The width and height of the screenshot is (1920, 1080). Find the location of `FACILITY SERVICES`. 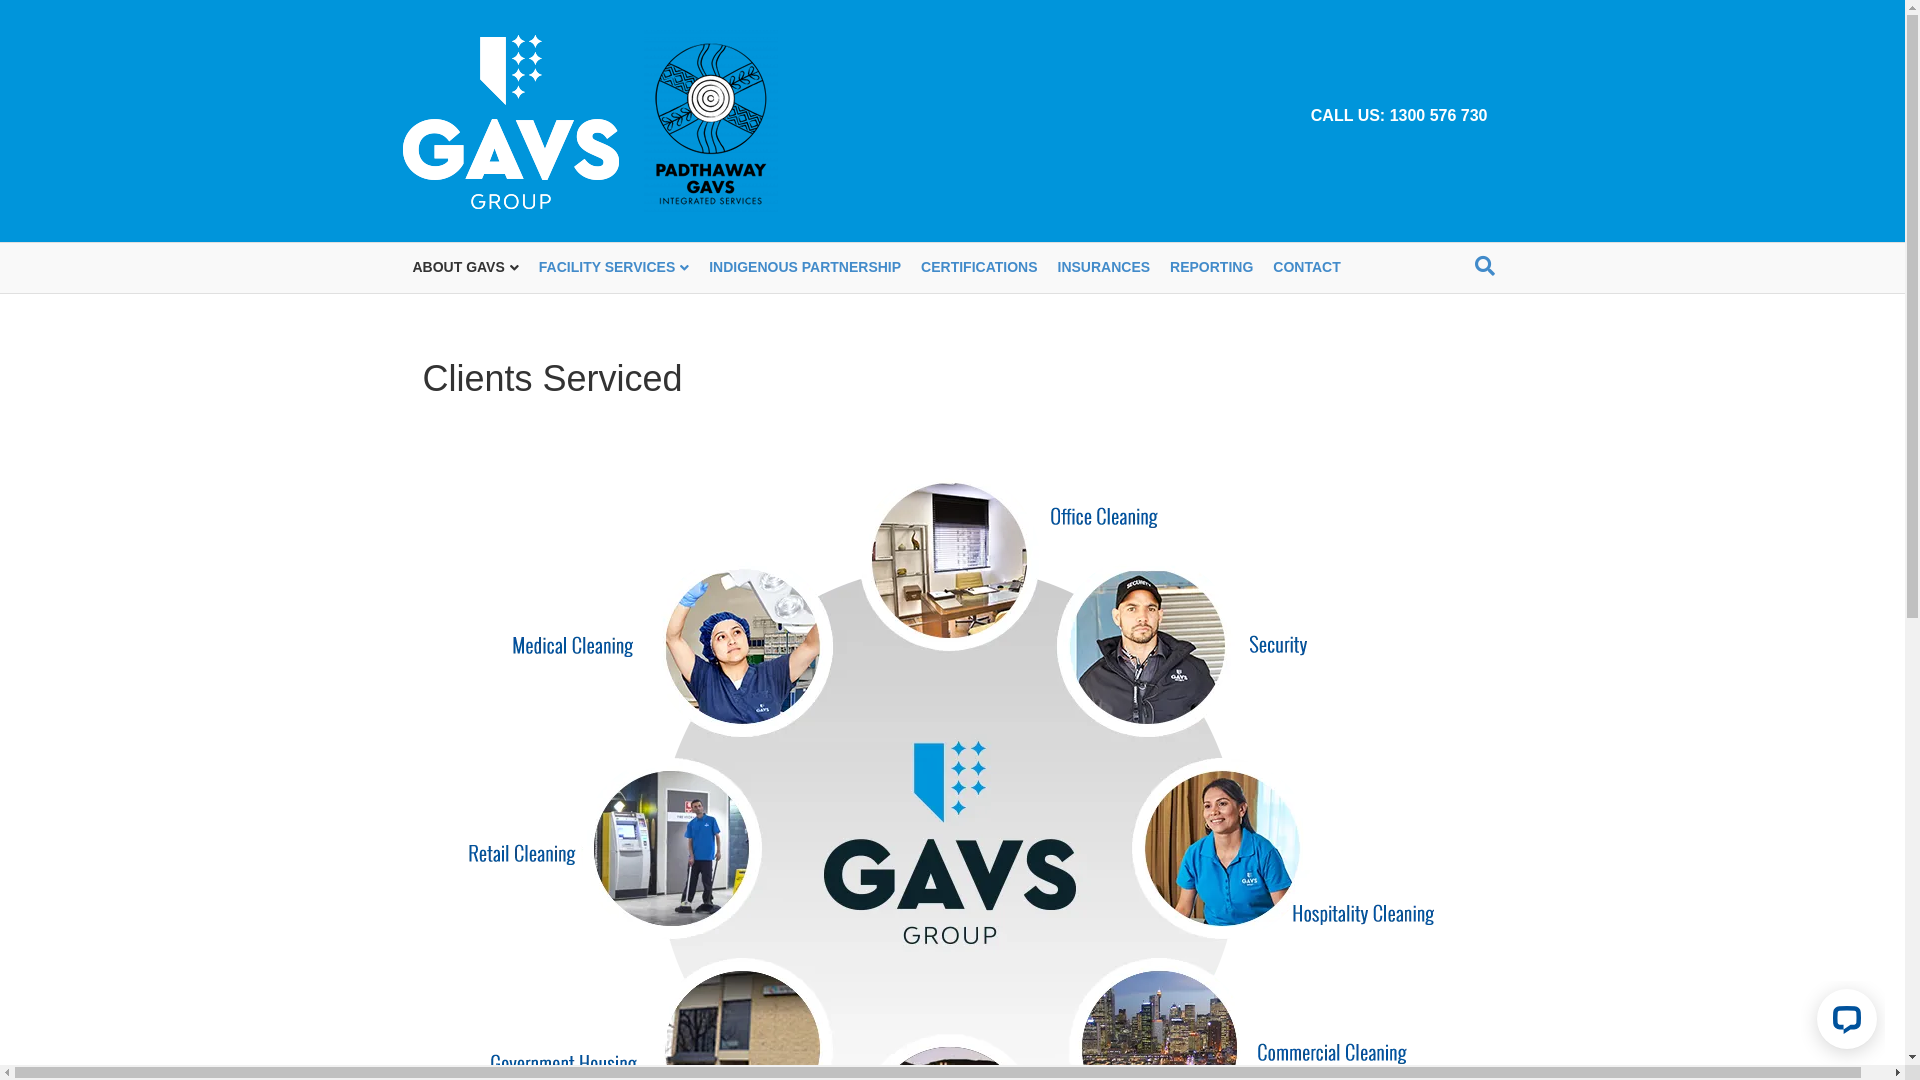

FACILITY SERVICES is located at coordinates (614, 268).